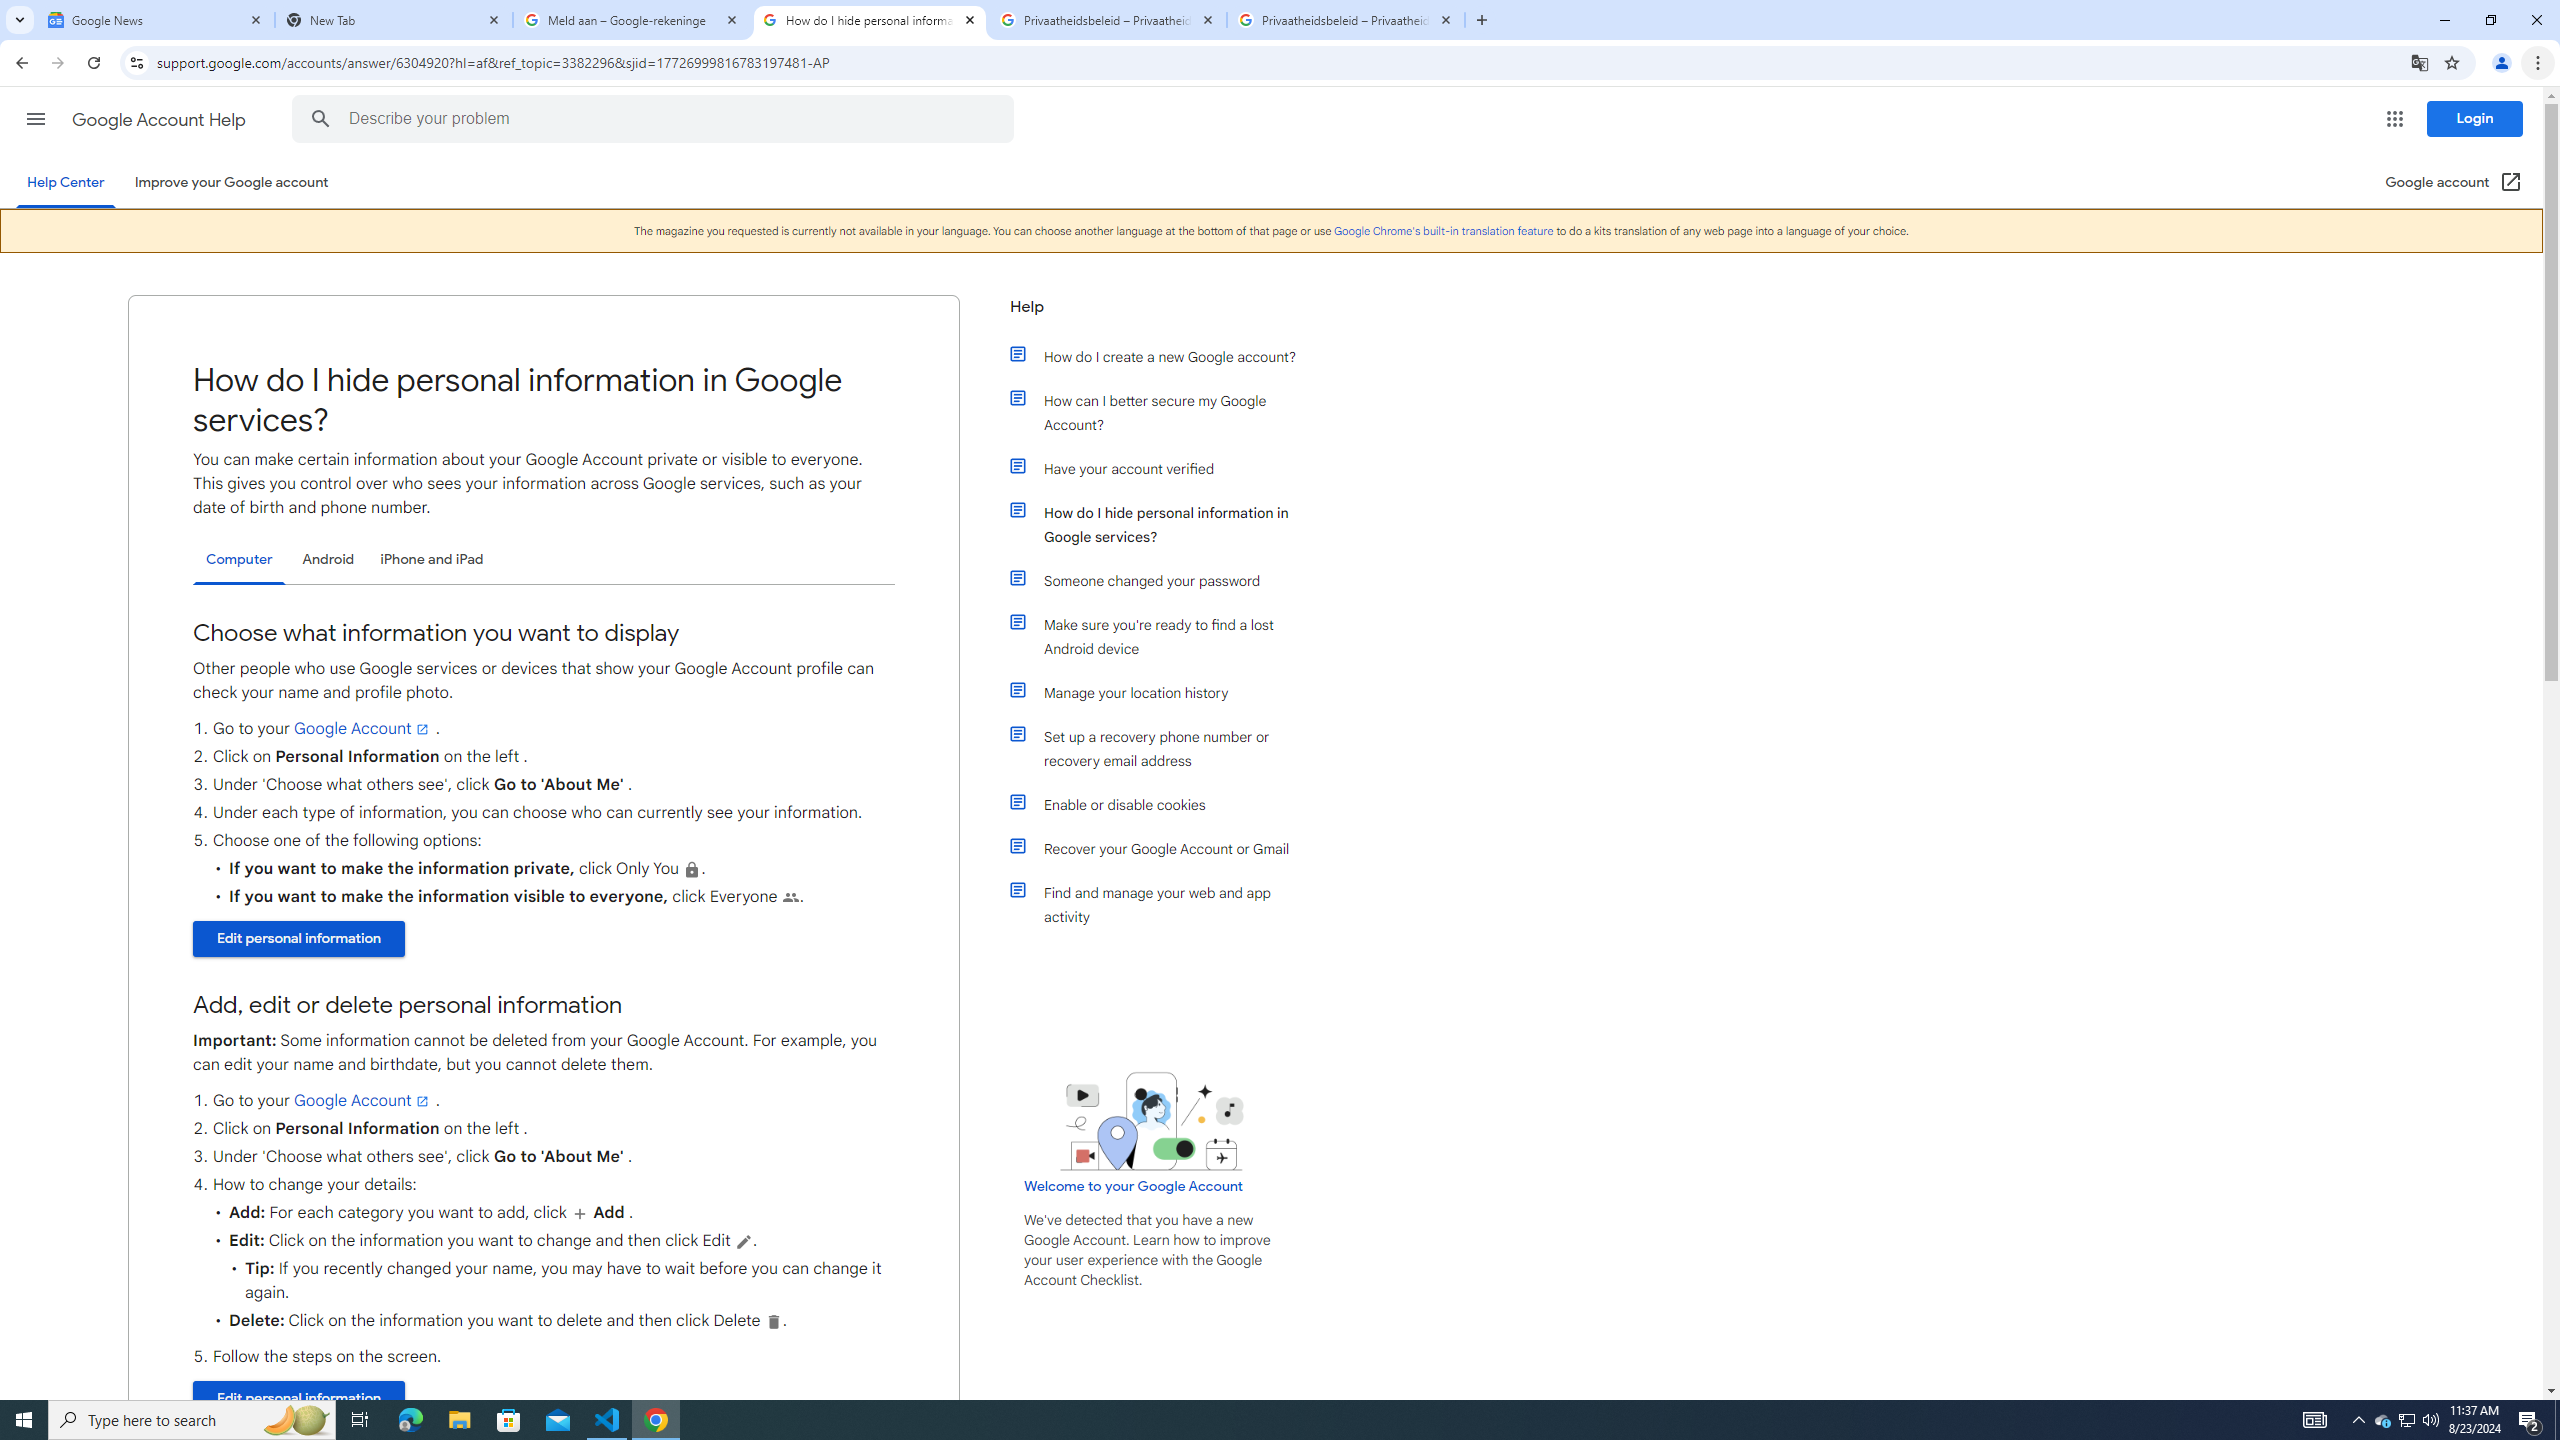  Describe the element at coordinates (1163, 693) in the screenshot. I see `Manage your location history` at that location.